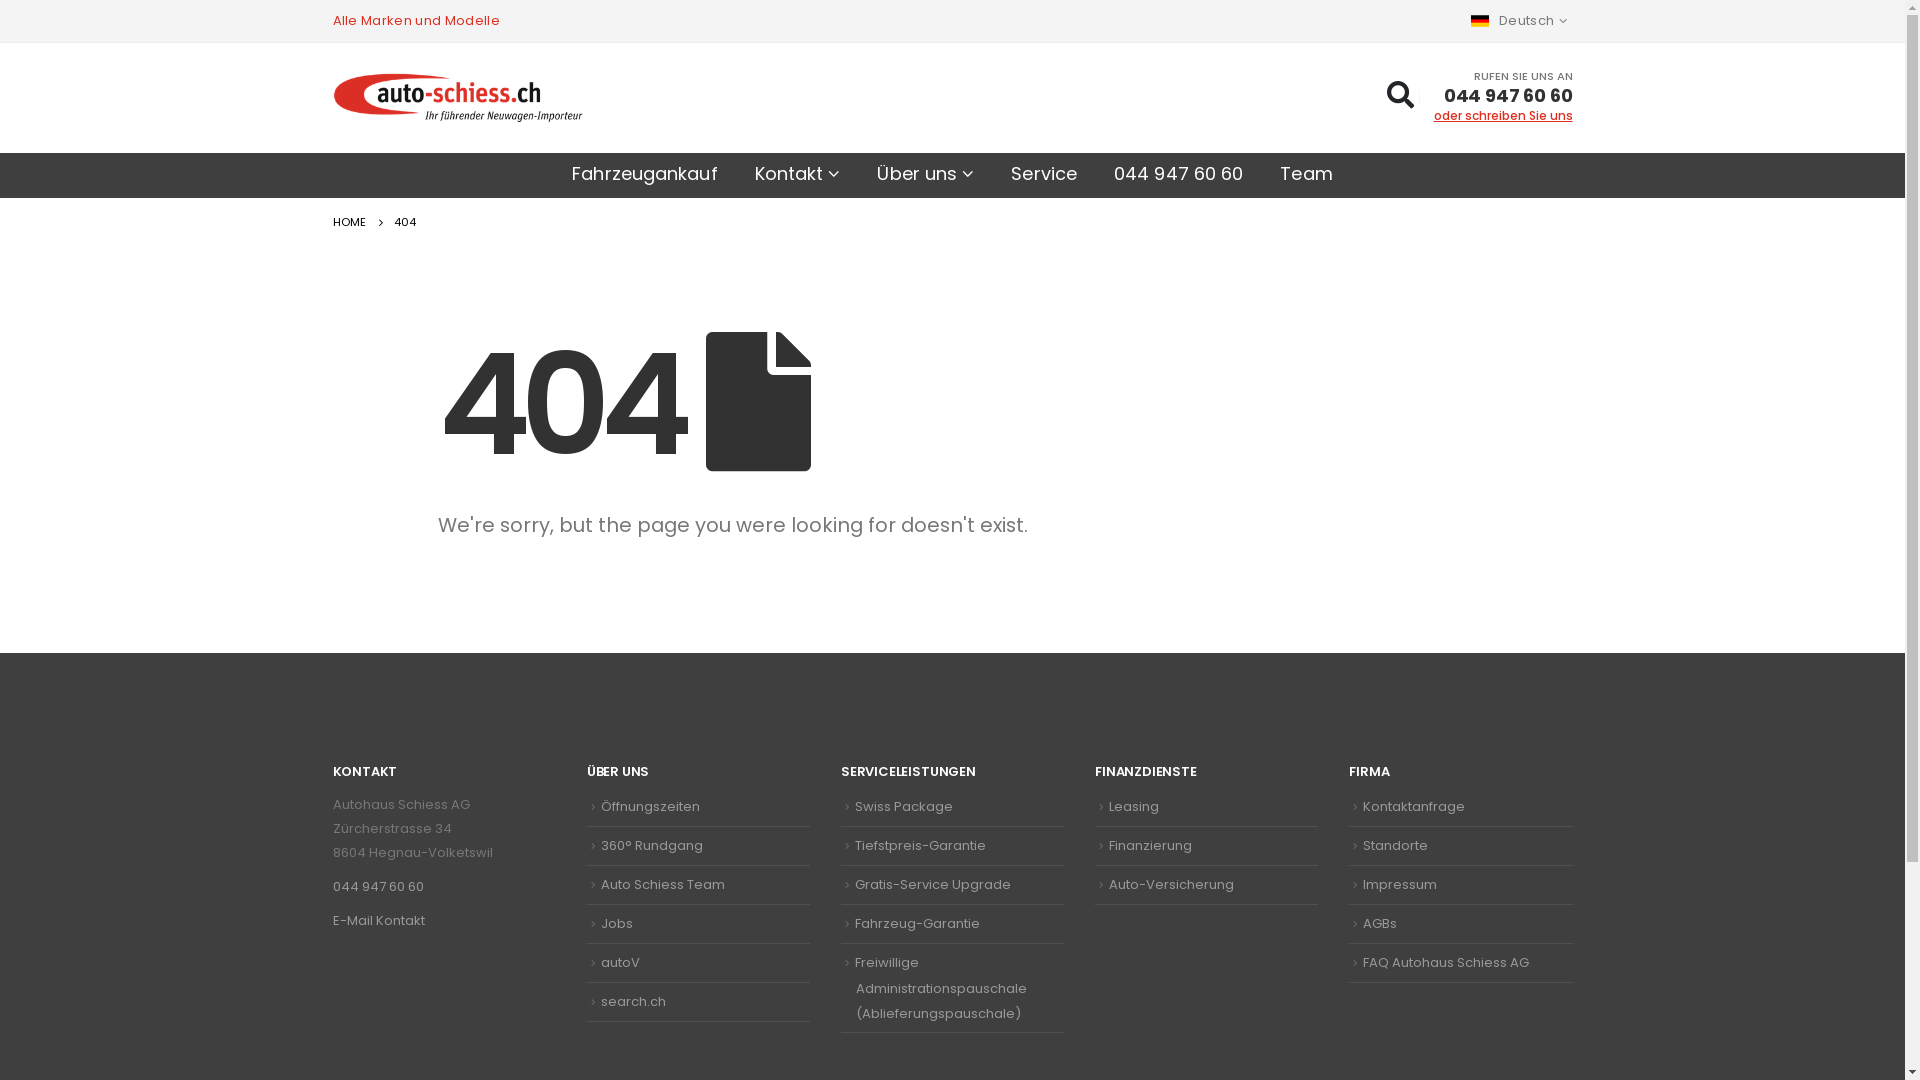 This screenshot has height=1080, width=1920. I want to click on Kontakt, so click(798, 176).